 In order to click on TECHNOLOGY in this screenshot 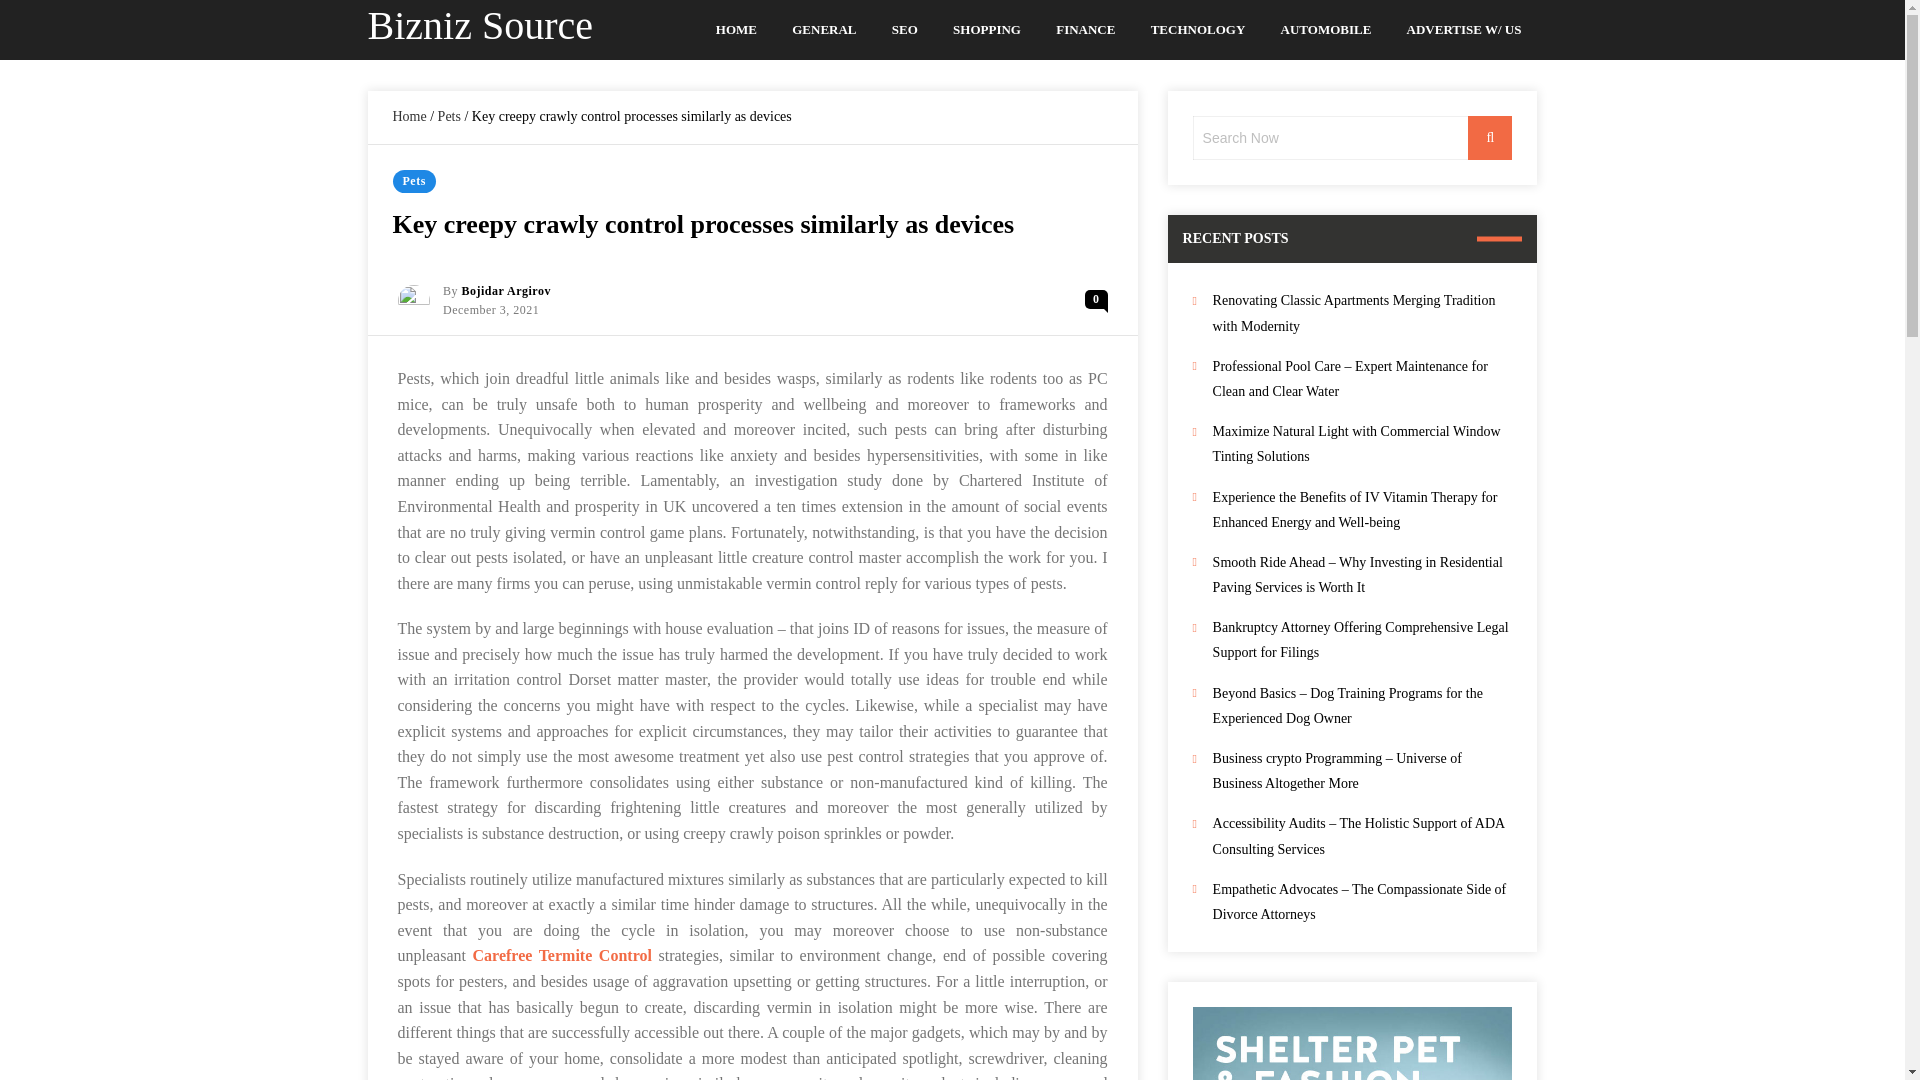, I will do `click(1198, 30)`.